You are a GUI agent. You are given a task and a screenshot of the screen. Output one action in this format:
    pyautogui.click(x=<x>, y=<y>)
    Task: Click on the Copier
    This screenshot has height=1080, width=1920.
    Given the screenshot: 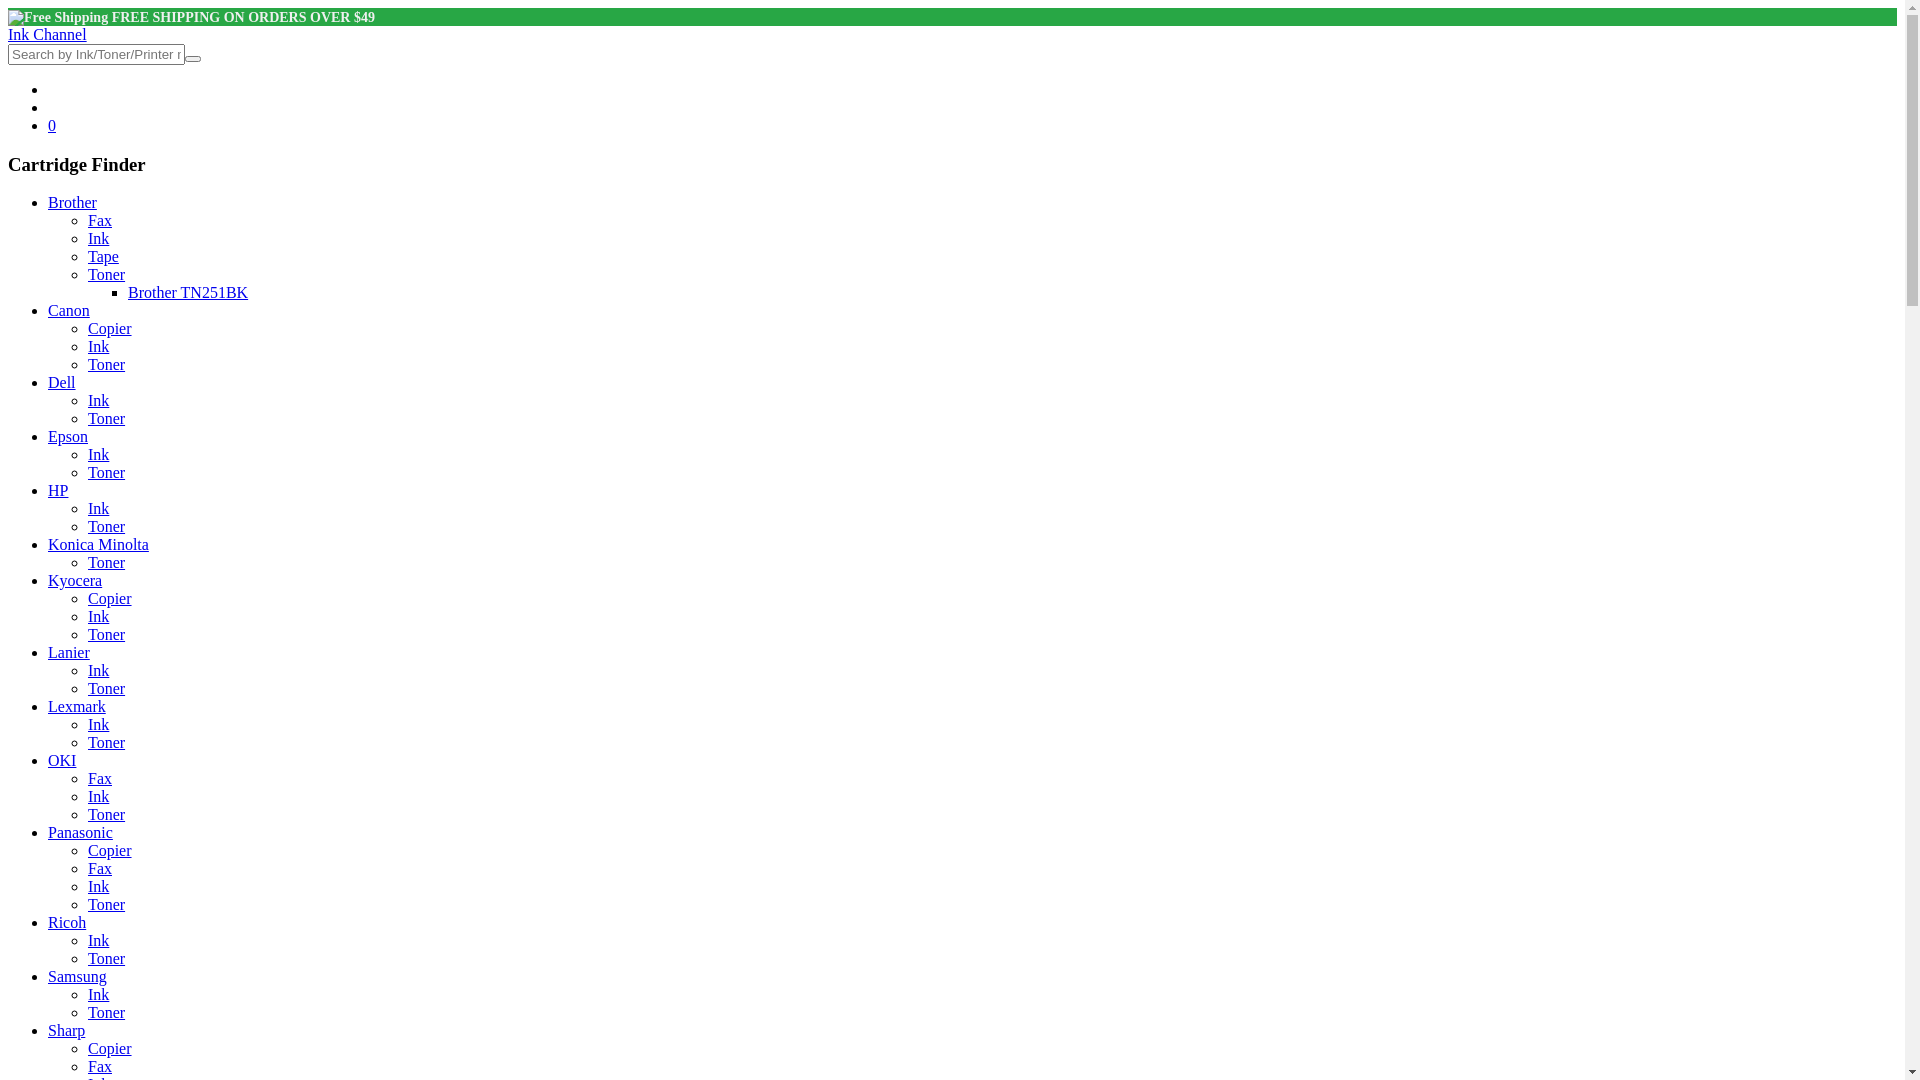 What is the action you would take?
    pyautogui.click(x=110, y=850)
    